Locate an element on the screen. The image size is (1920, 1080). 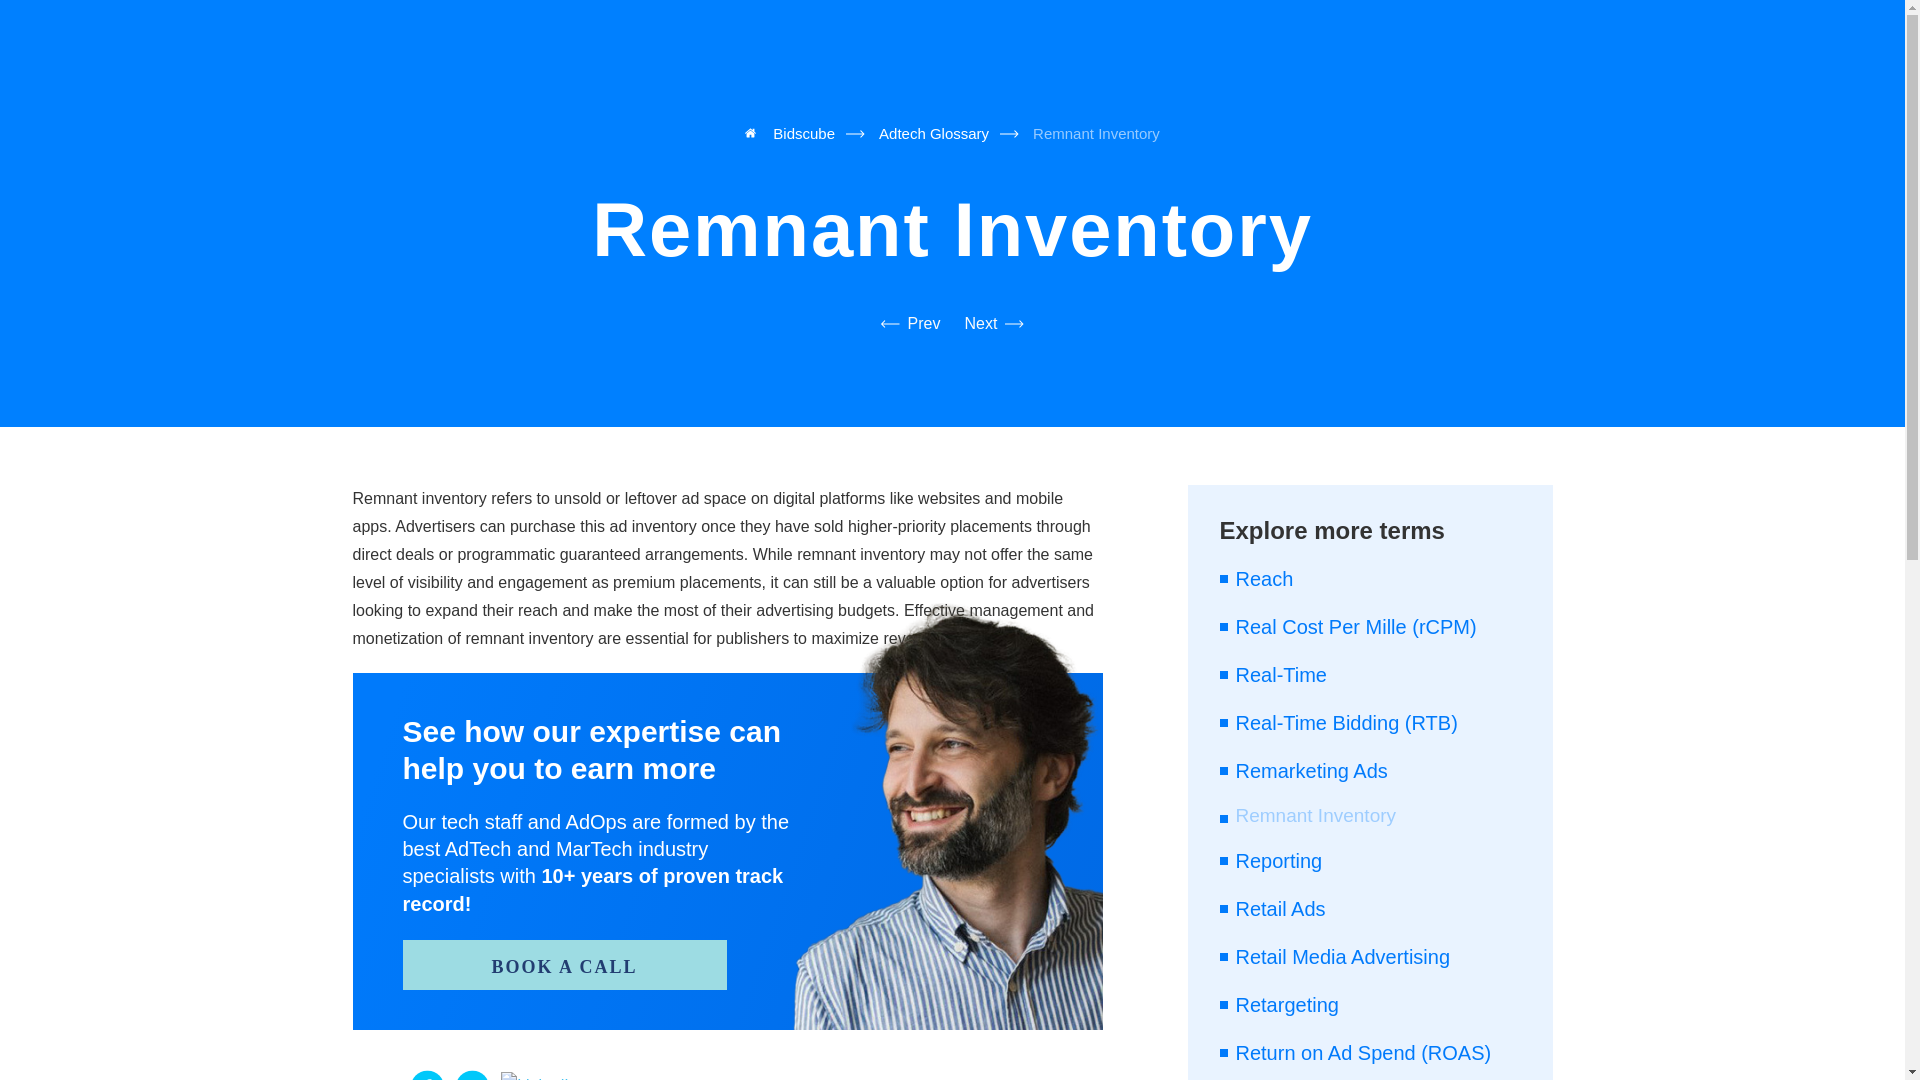
Bidscube is located at coordinates (790, 133).